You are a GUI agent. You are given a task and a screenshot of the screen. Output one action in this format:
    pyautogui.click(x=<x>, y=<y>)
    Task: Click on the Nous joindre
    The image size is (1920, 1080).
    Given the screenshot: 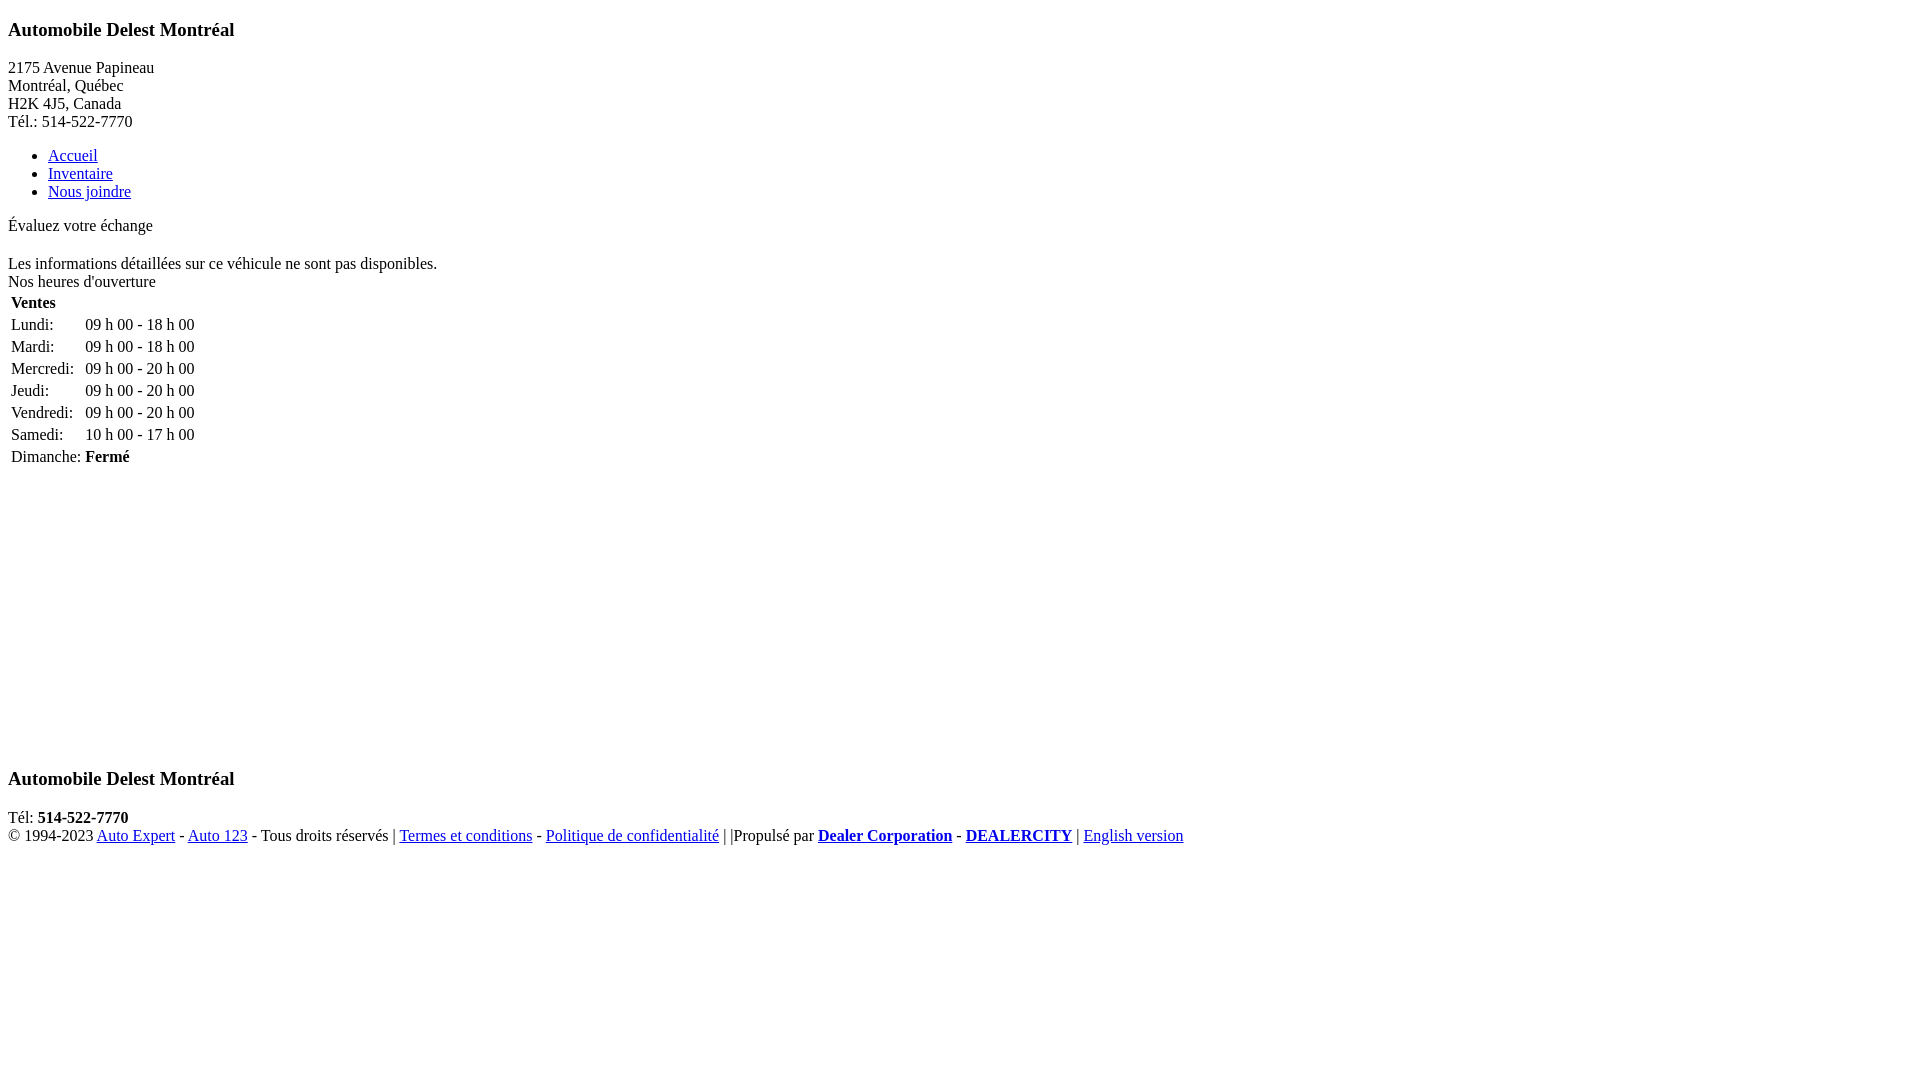 What is the action you would take?
    pyautogui.click(x=90, y=192)
    